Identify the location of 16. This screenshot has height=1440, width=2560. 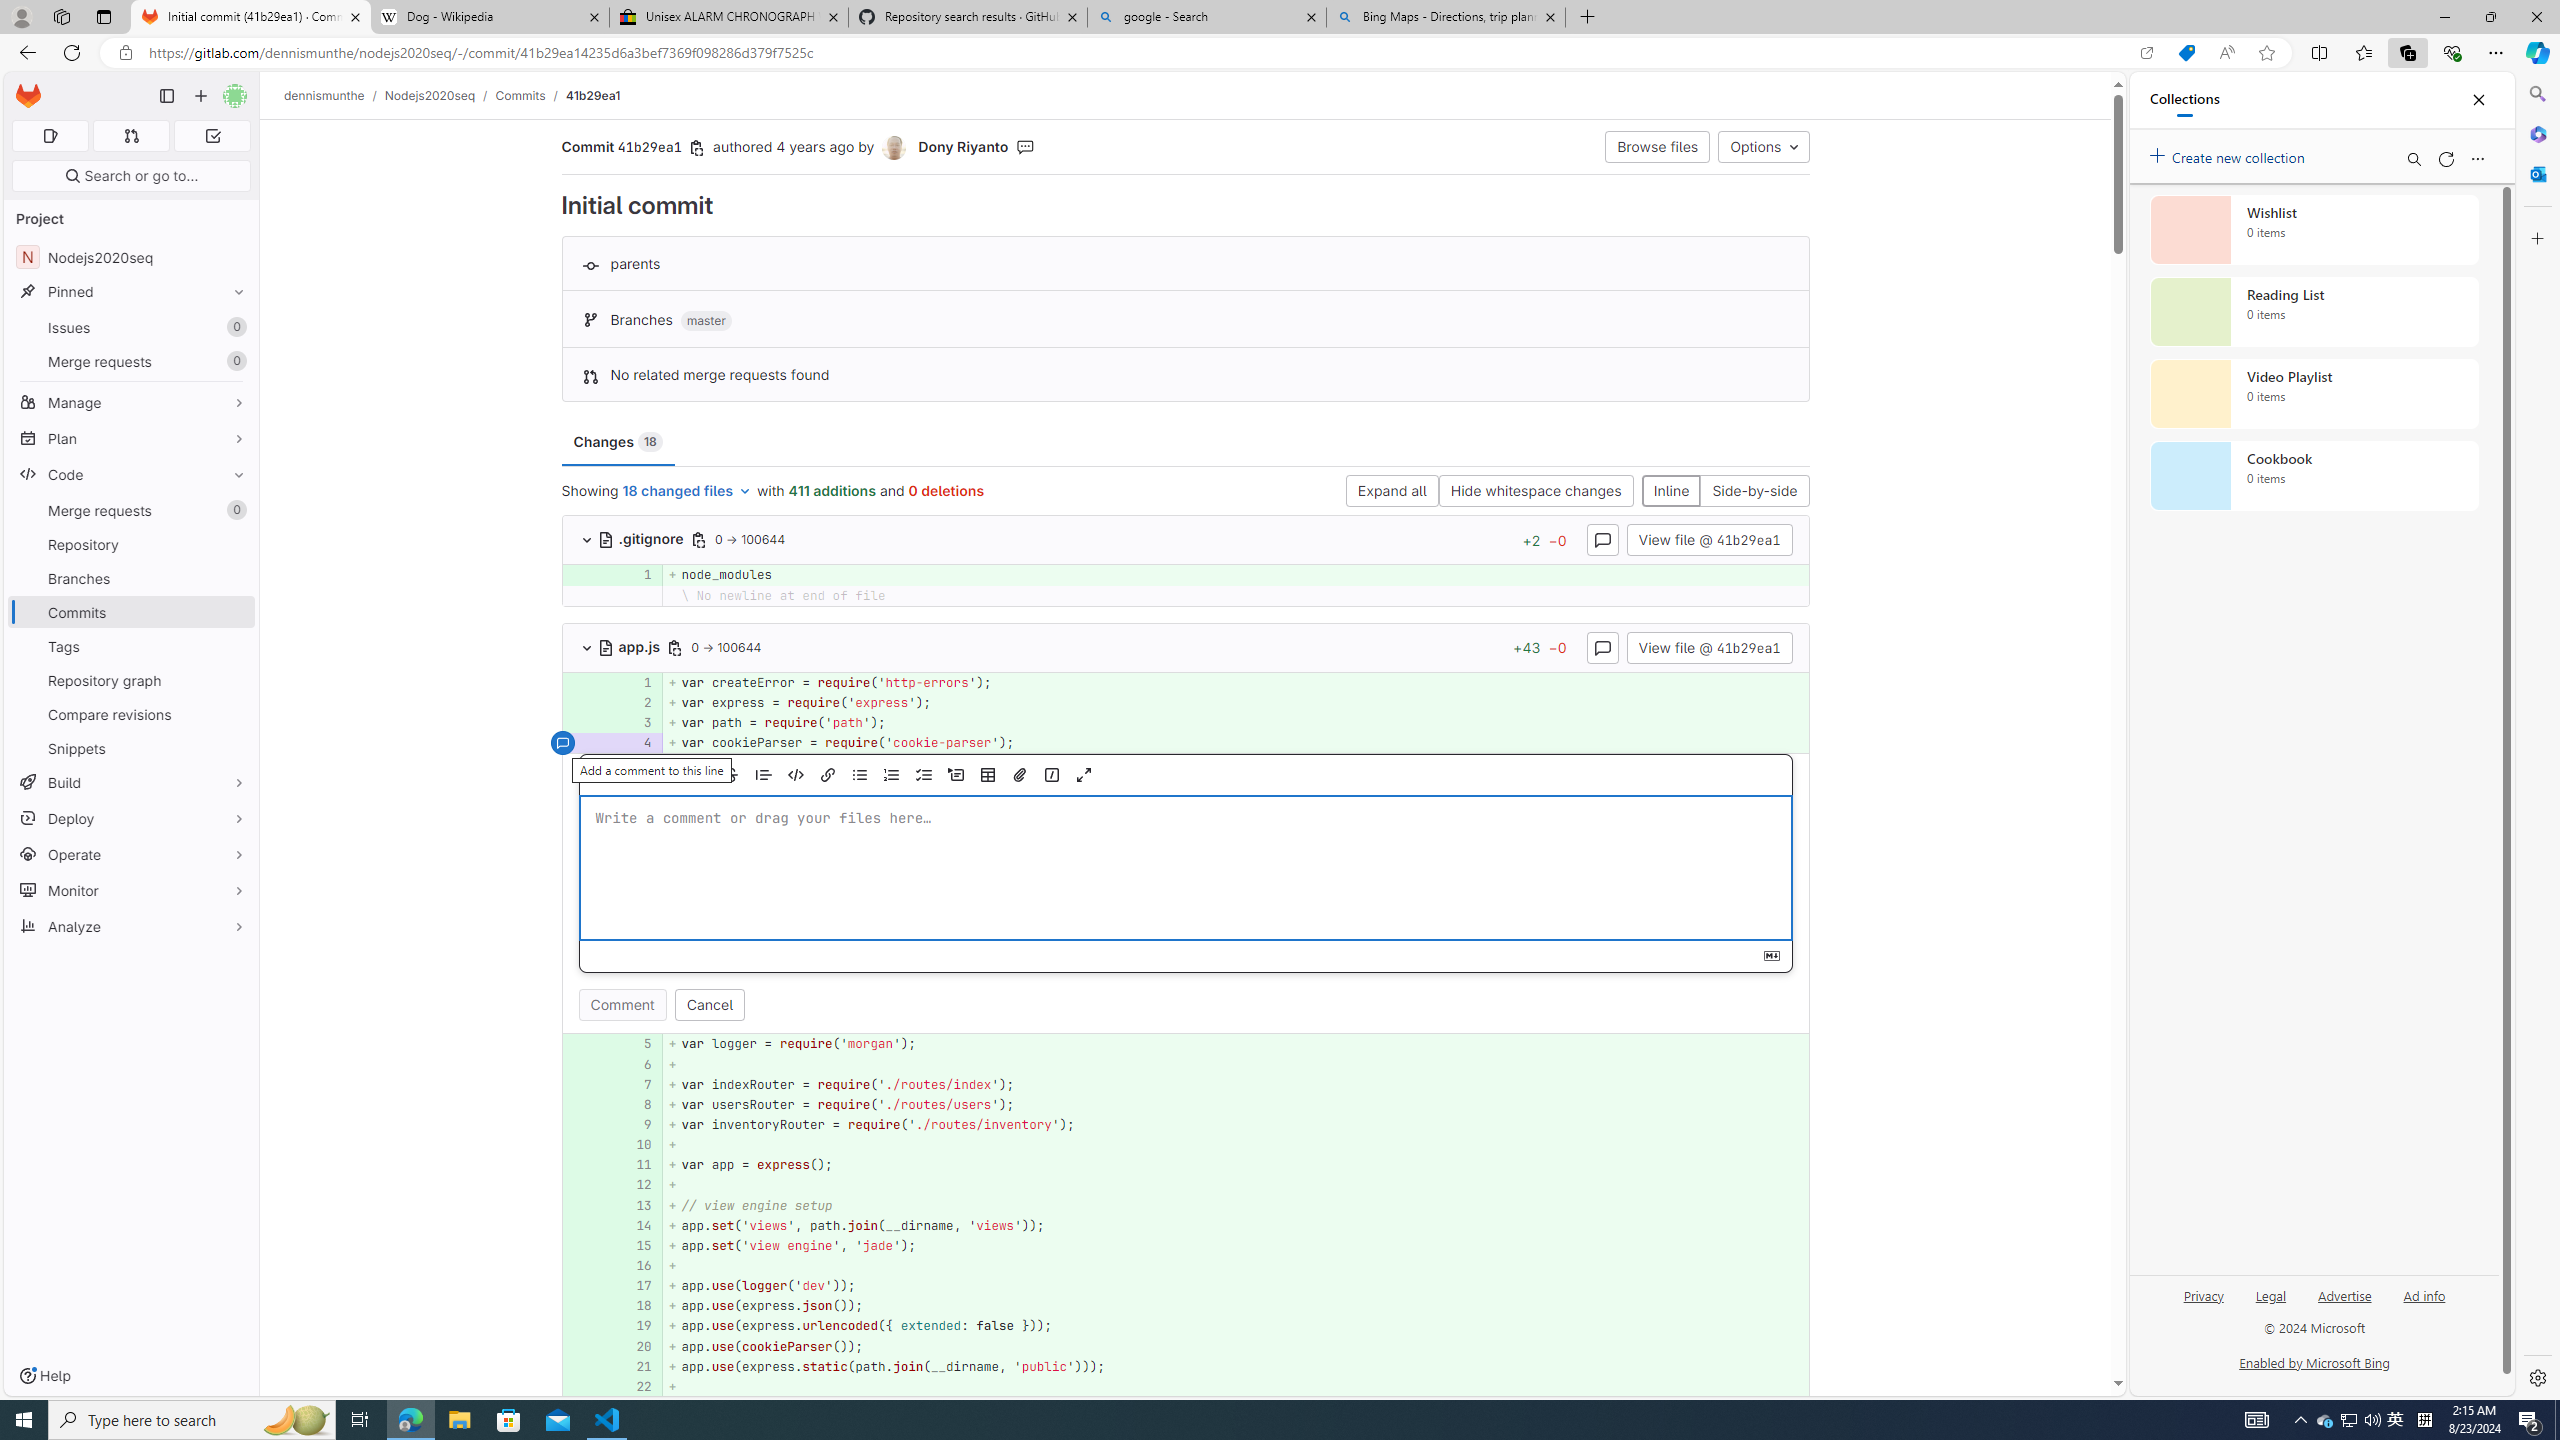
(634, 1266).